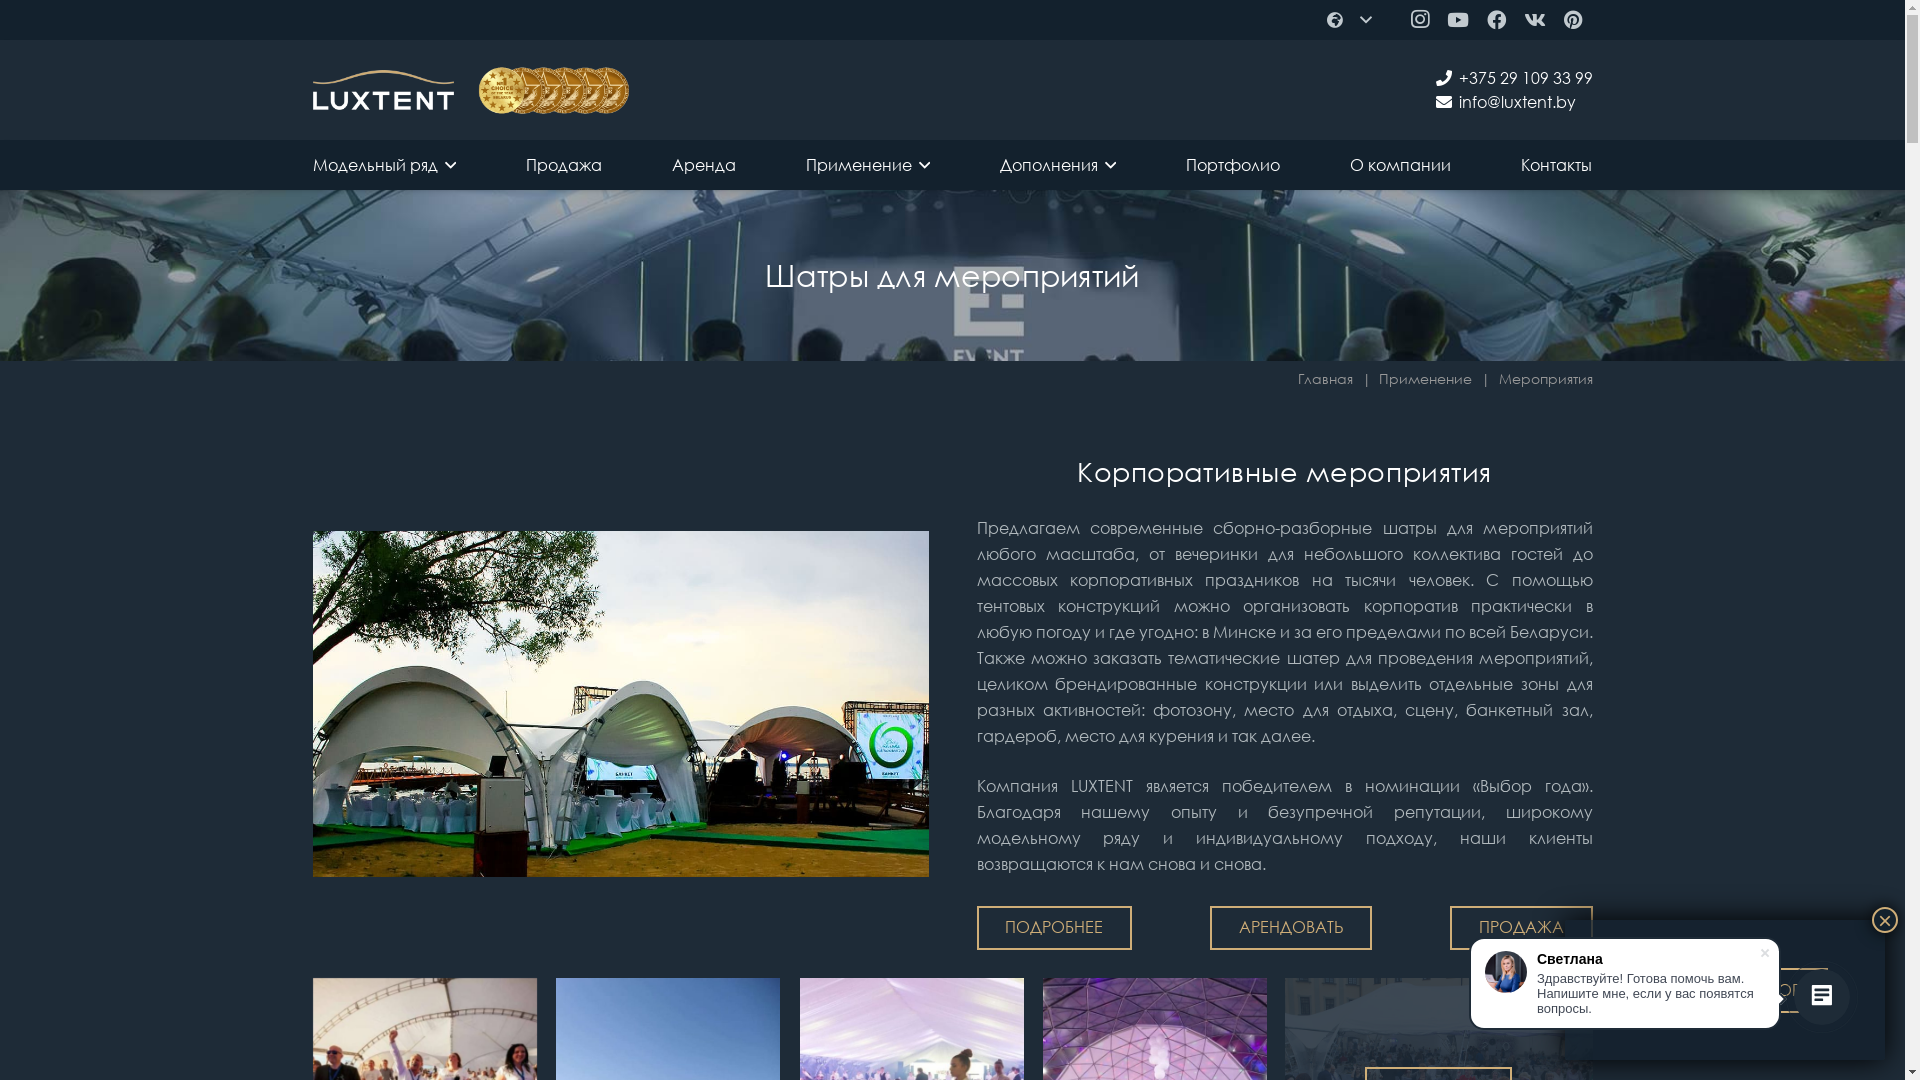 Image resolution: width=1920 pixels, height=1080 pixels. I want to click on +375 29 109 33 99, so click(1514, 78).